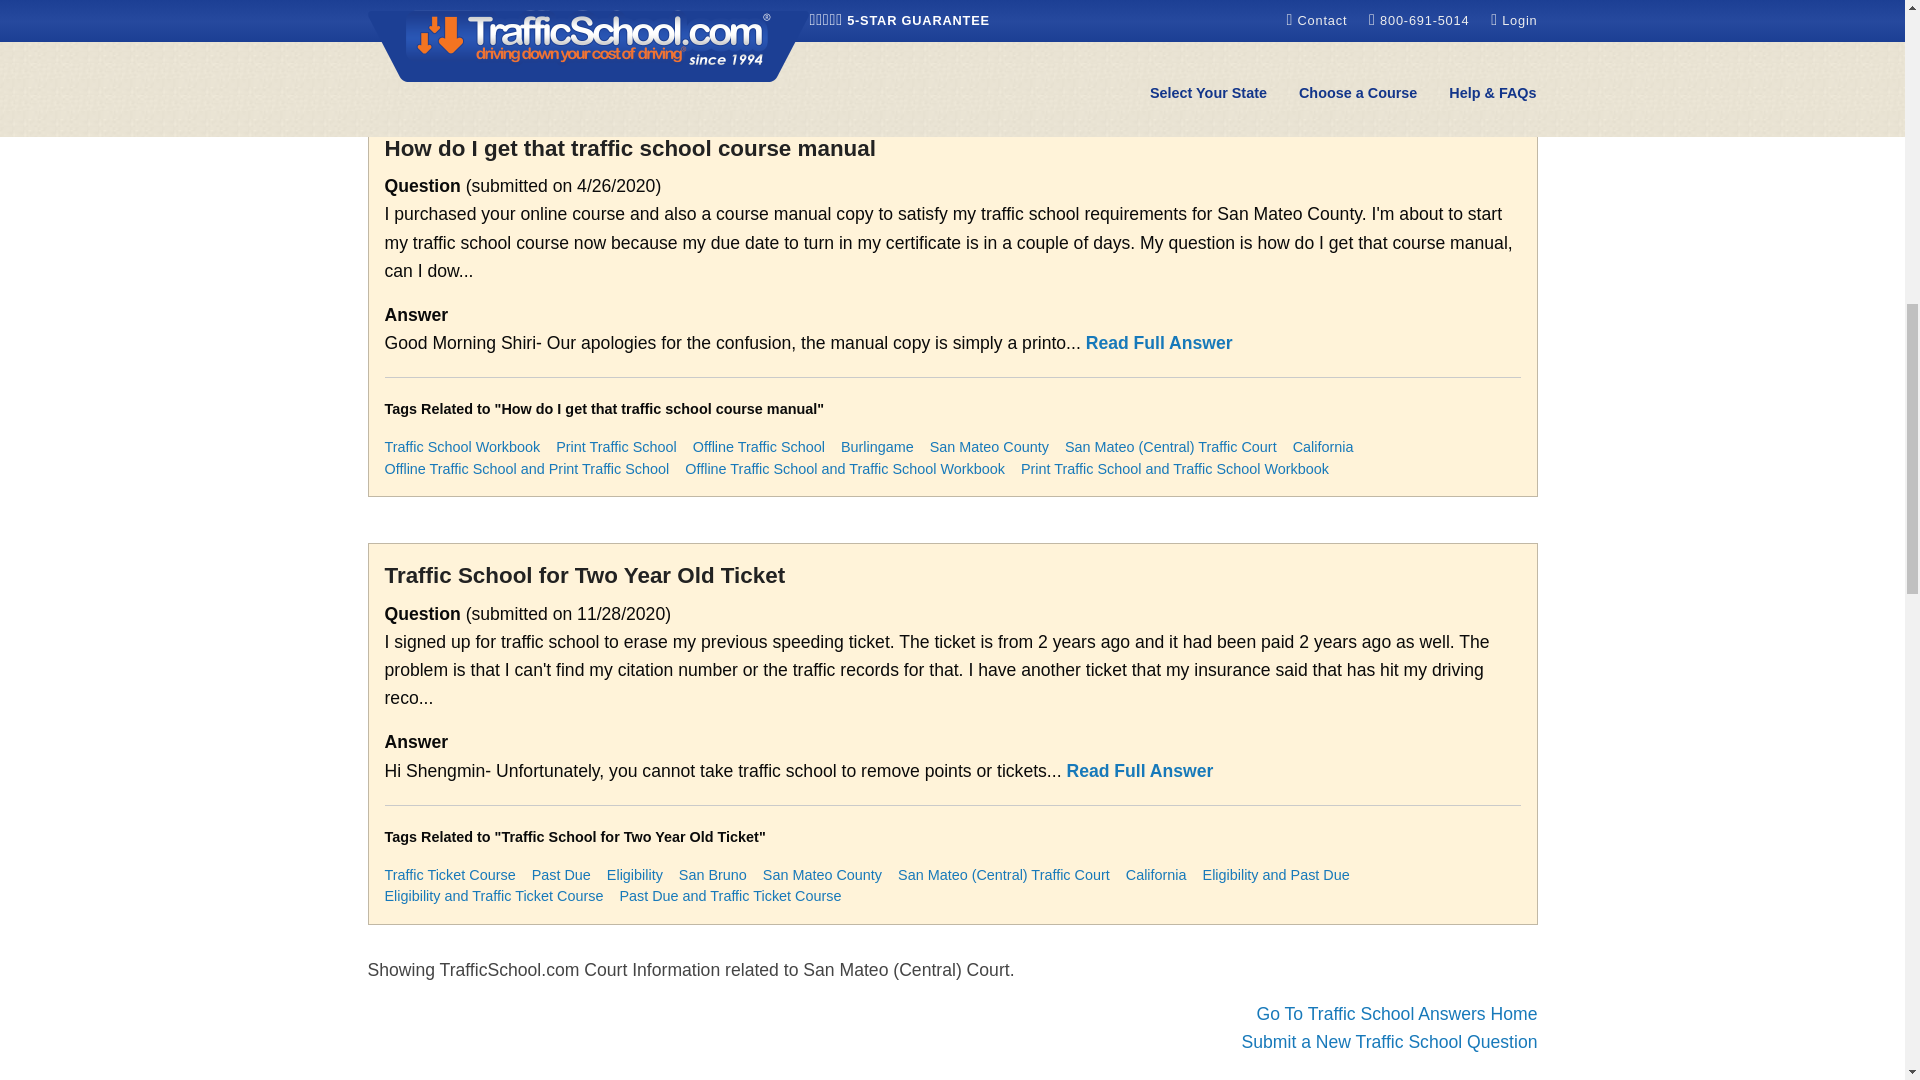 This screenshot has height=1080, width=1920. I want to click on San Mateo County, so click(1010, 20).